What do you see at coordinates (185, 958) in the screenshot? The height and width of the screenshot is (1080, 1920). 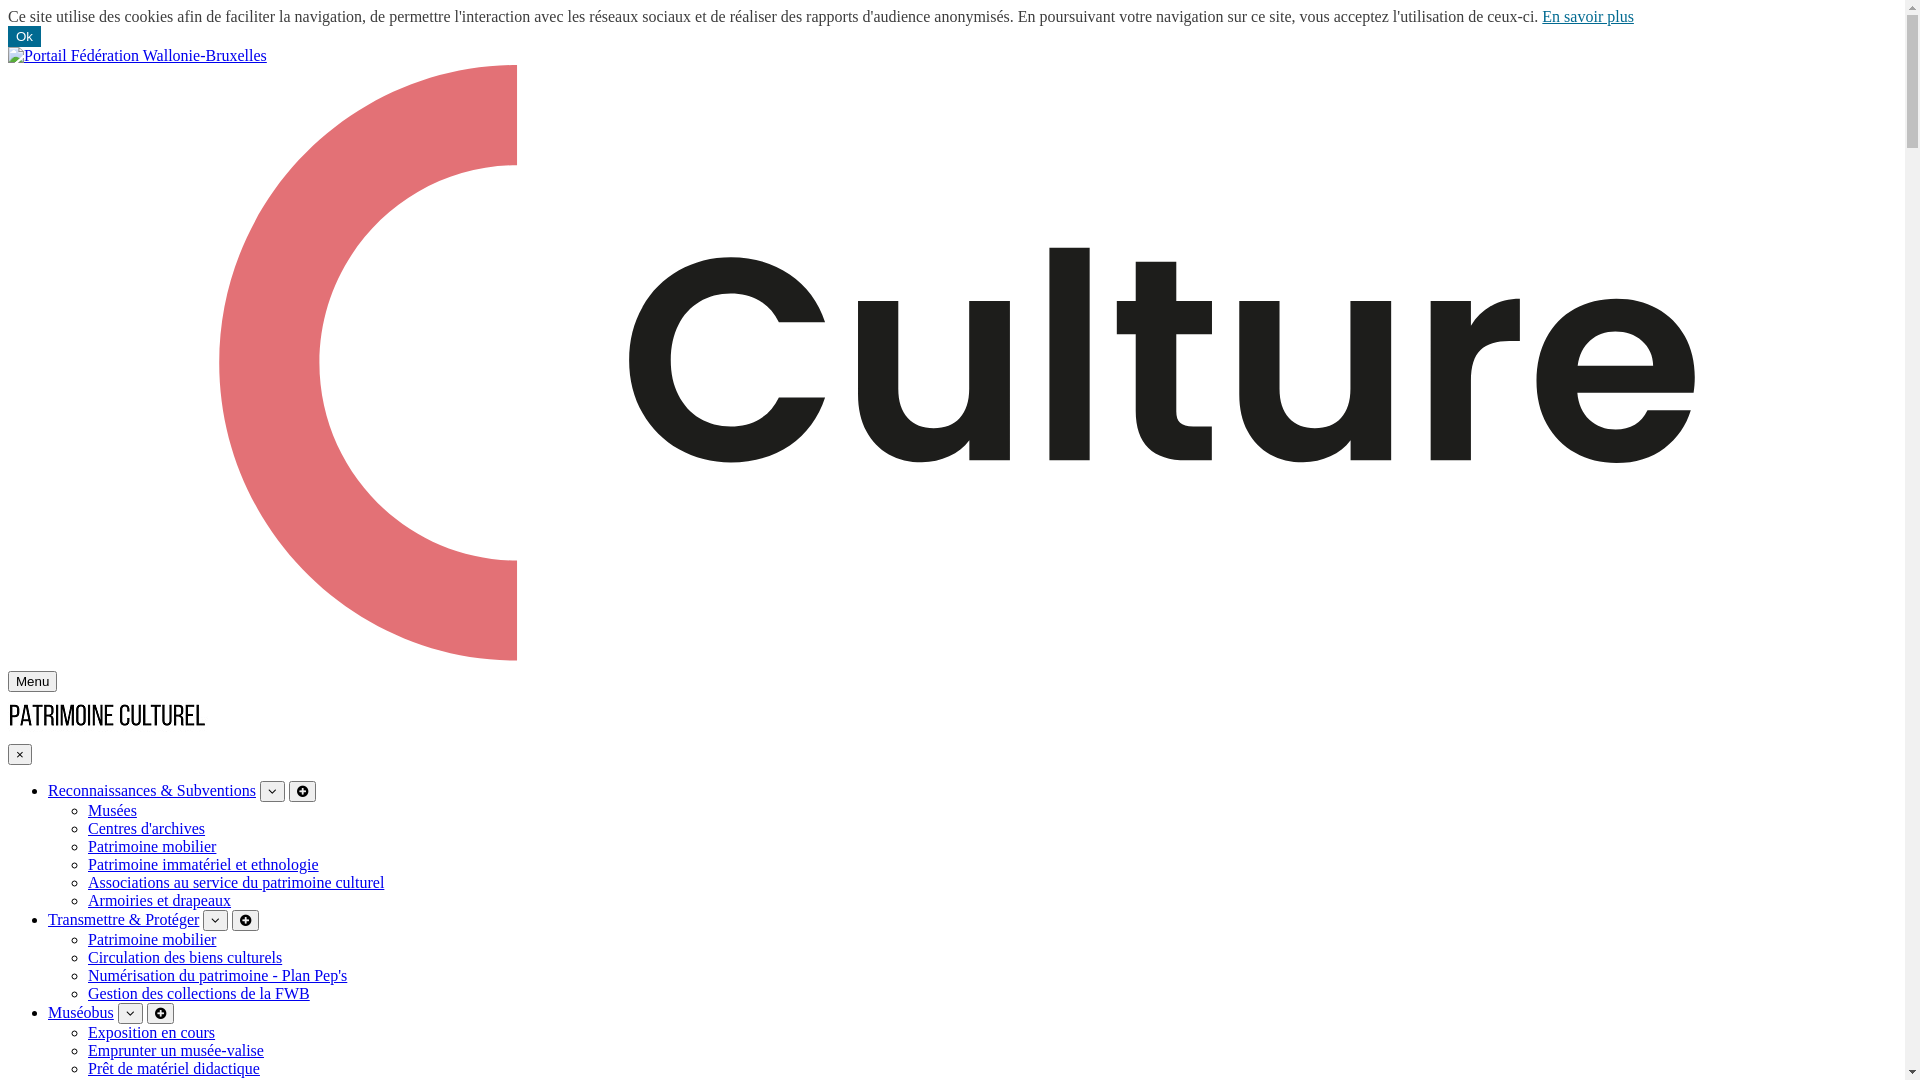 I see `Circulation des biens culturels` at bounding box center [185, 958].